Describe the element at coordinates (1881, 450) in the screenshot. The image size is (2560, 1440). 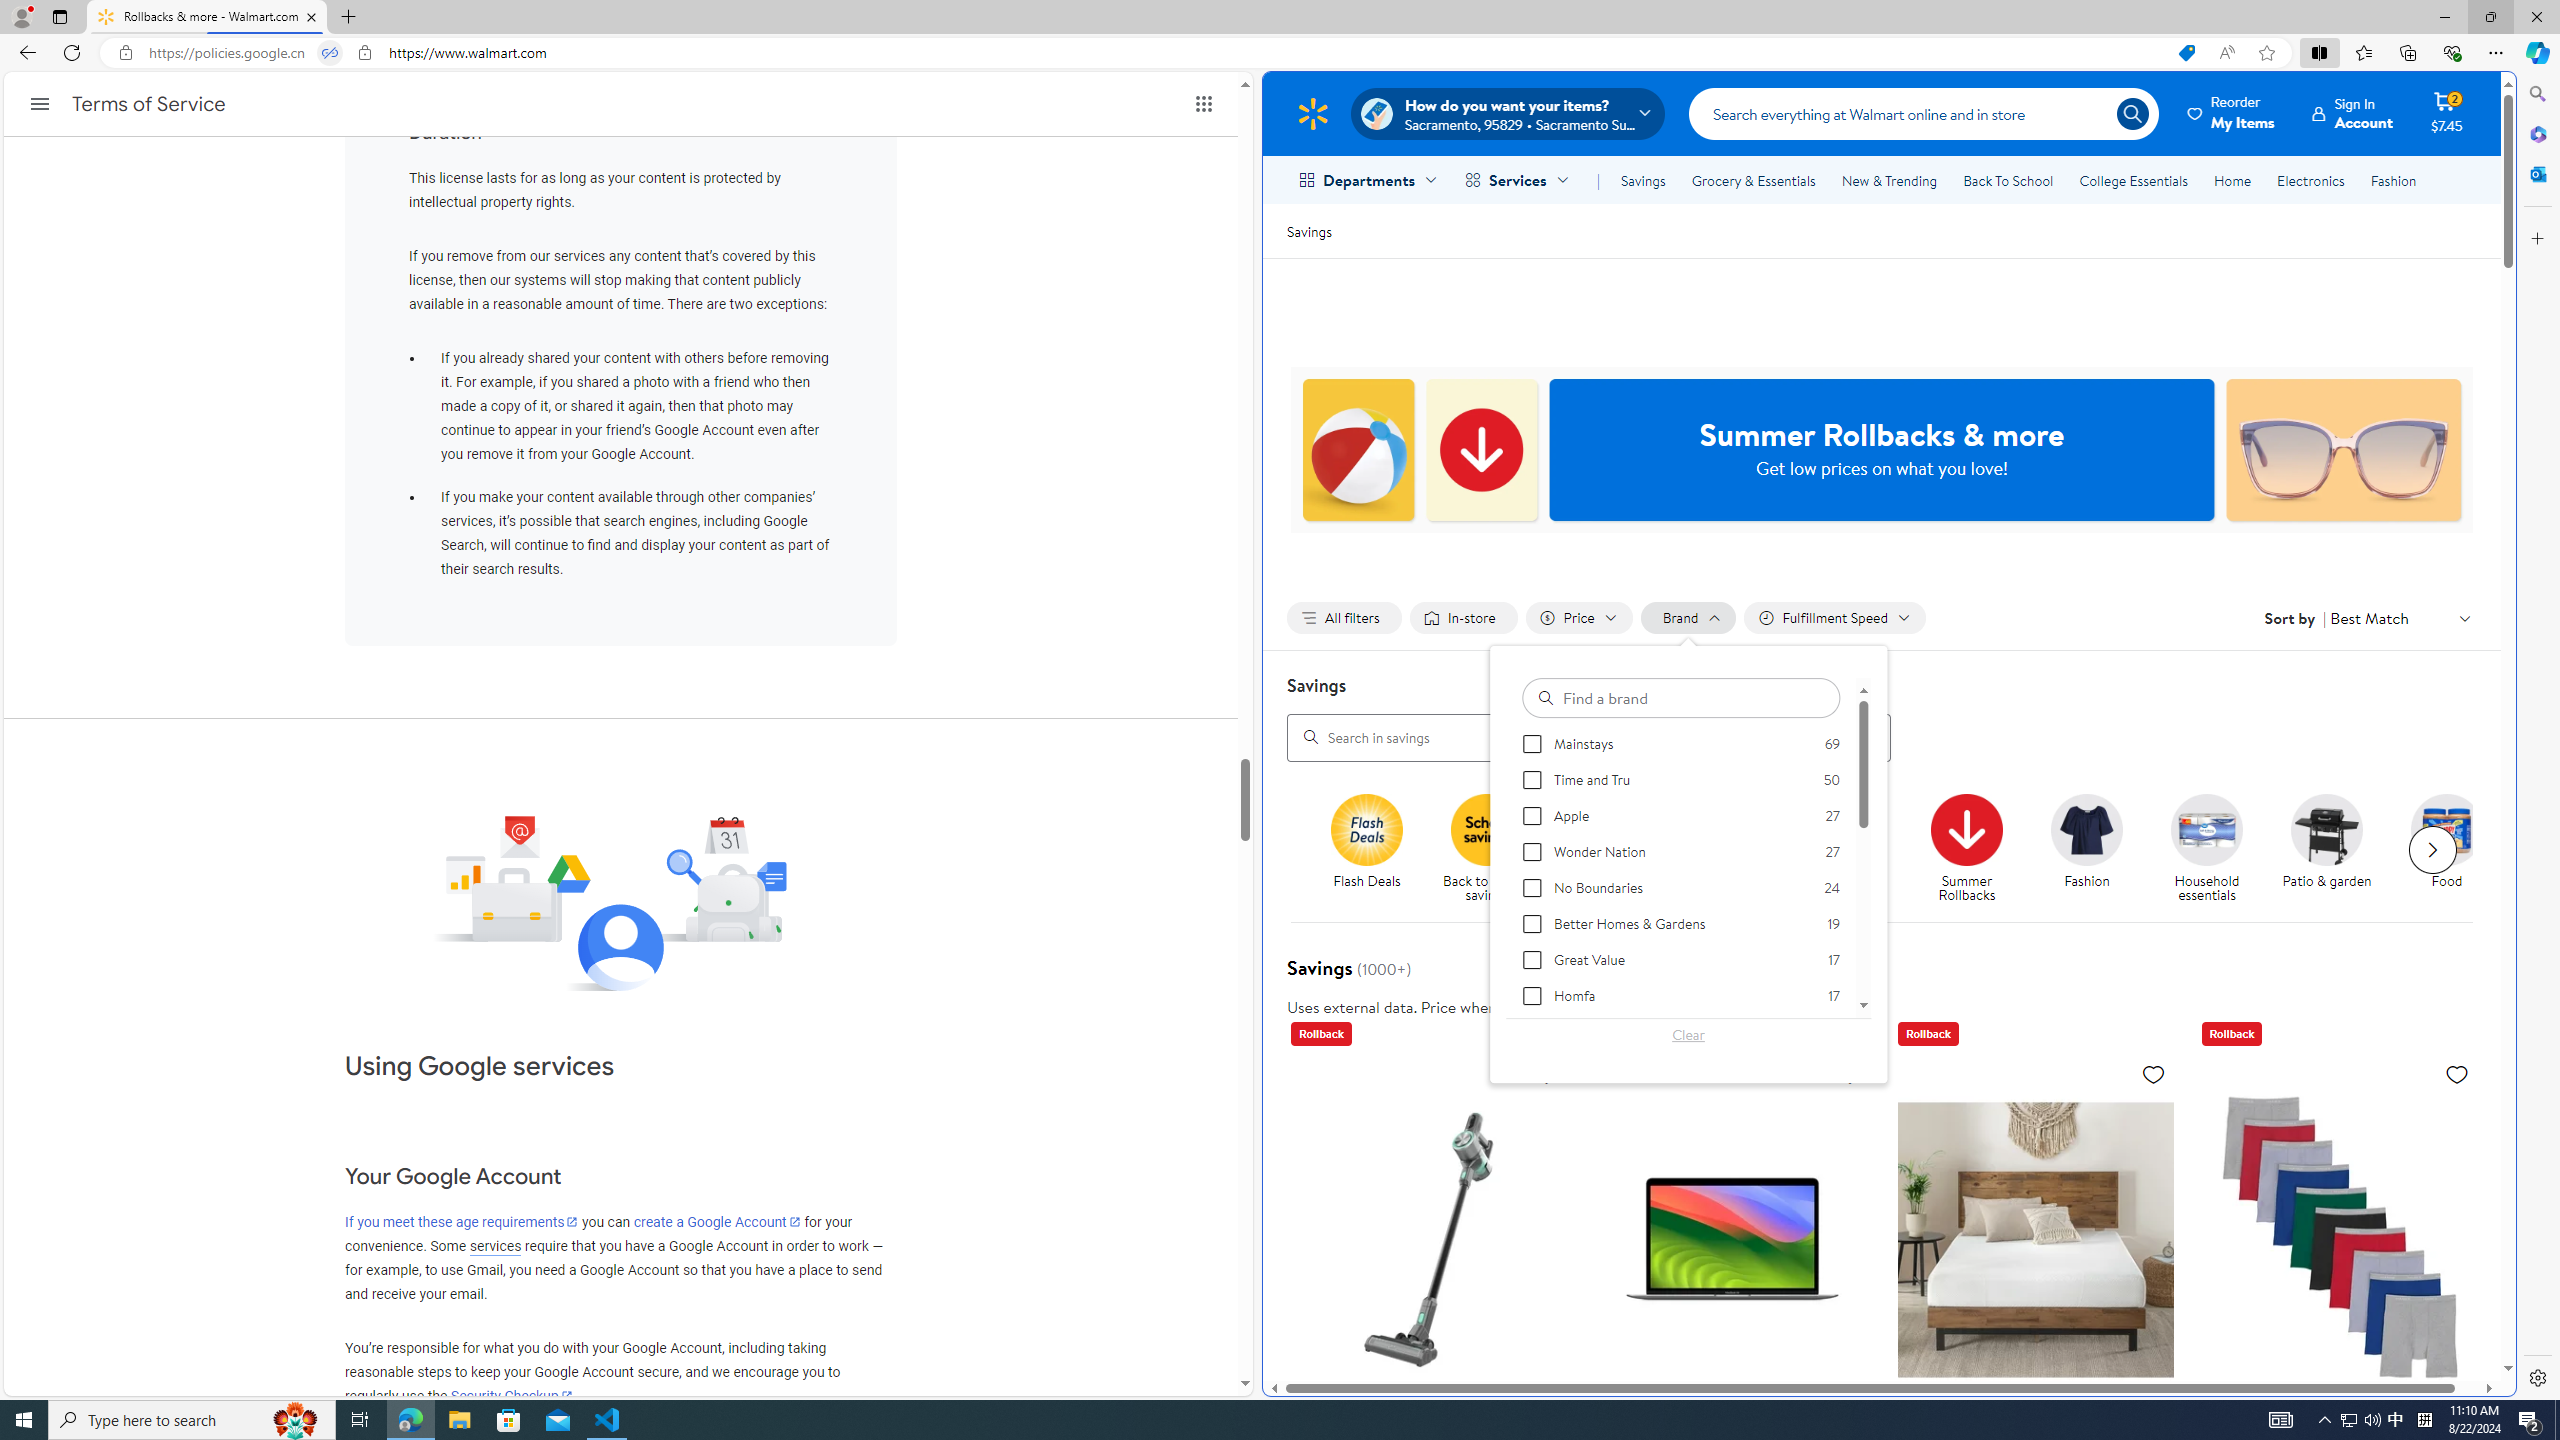
I see `Summer Rollbacks & more Get low prices on what you love!` at that location.